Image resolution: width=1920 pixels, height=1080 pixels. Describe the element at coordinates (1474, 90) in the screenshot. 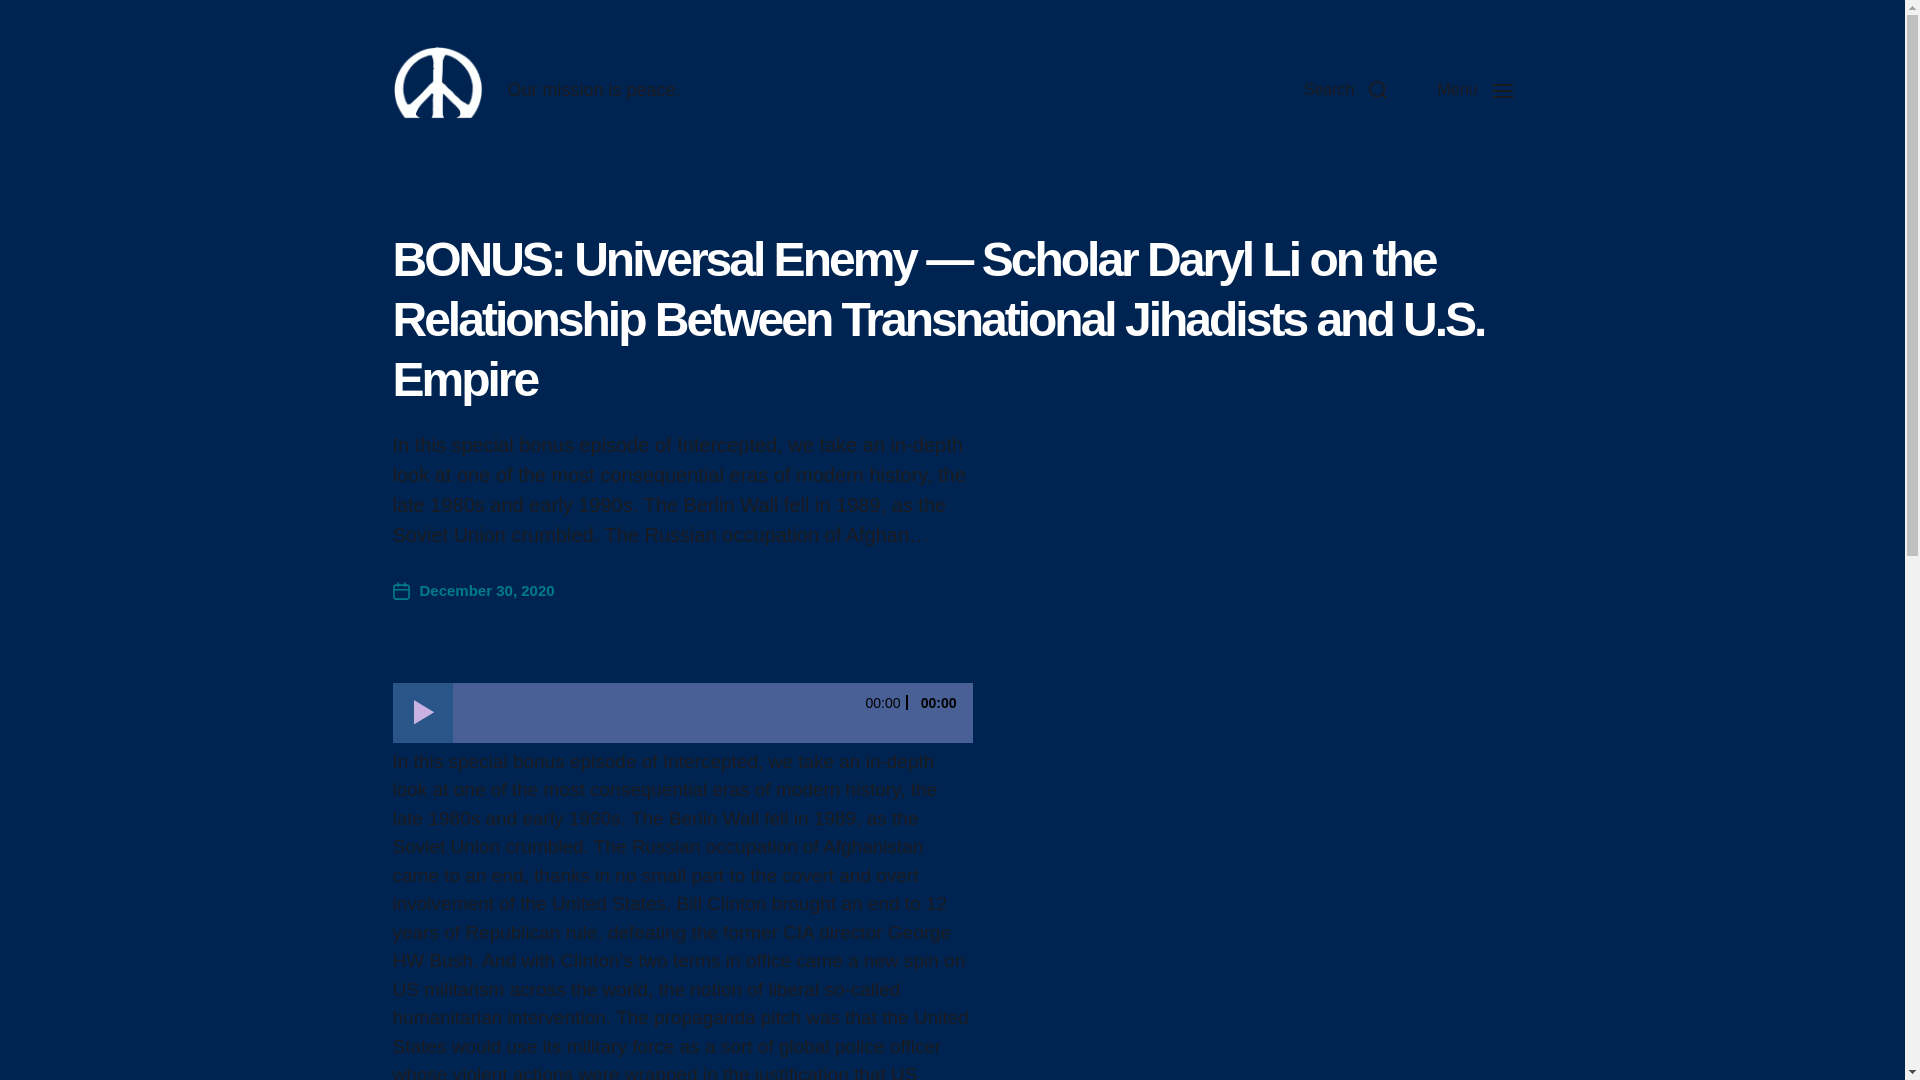

I see `Menu` at that location.